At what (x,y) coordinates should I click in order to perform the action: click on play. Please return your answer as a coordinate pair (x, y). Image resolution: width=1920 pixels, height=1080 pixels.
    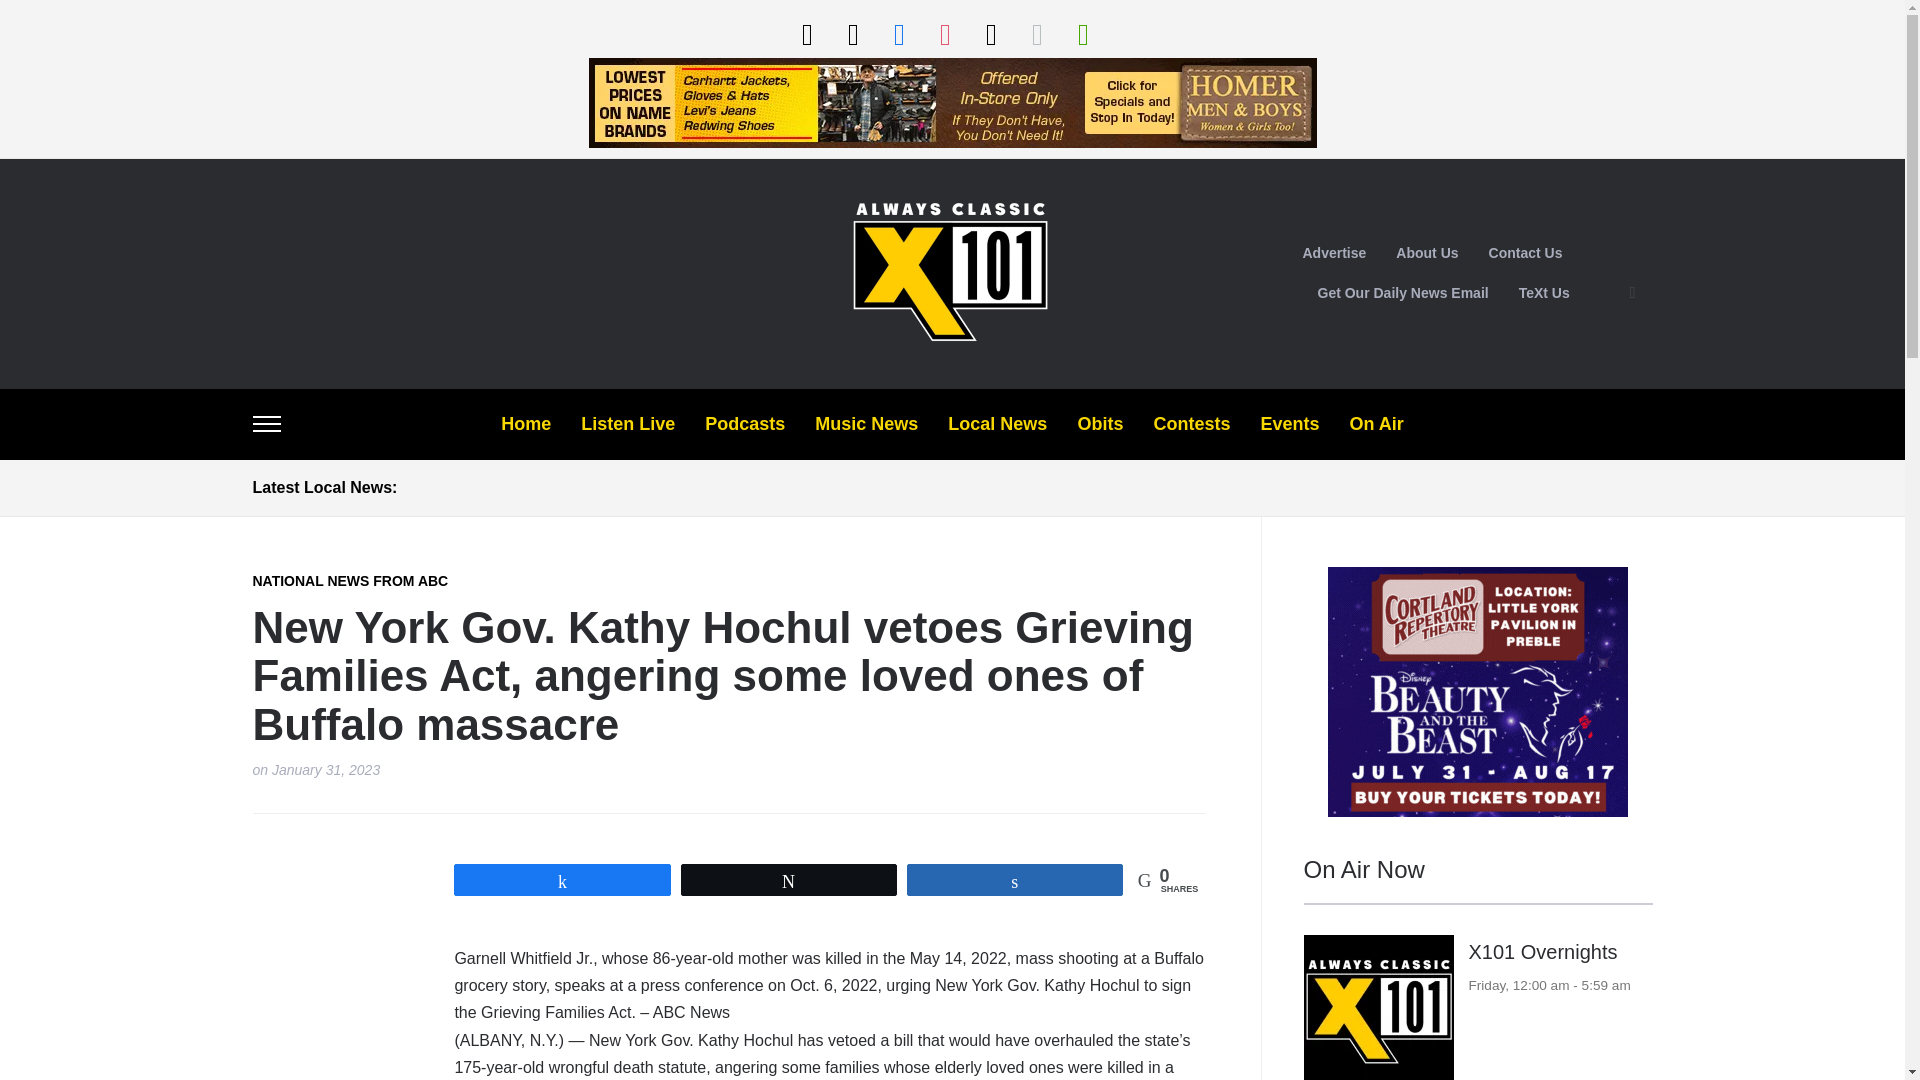
    Looking at the image, I should click on (1082, 33).